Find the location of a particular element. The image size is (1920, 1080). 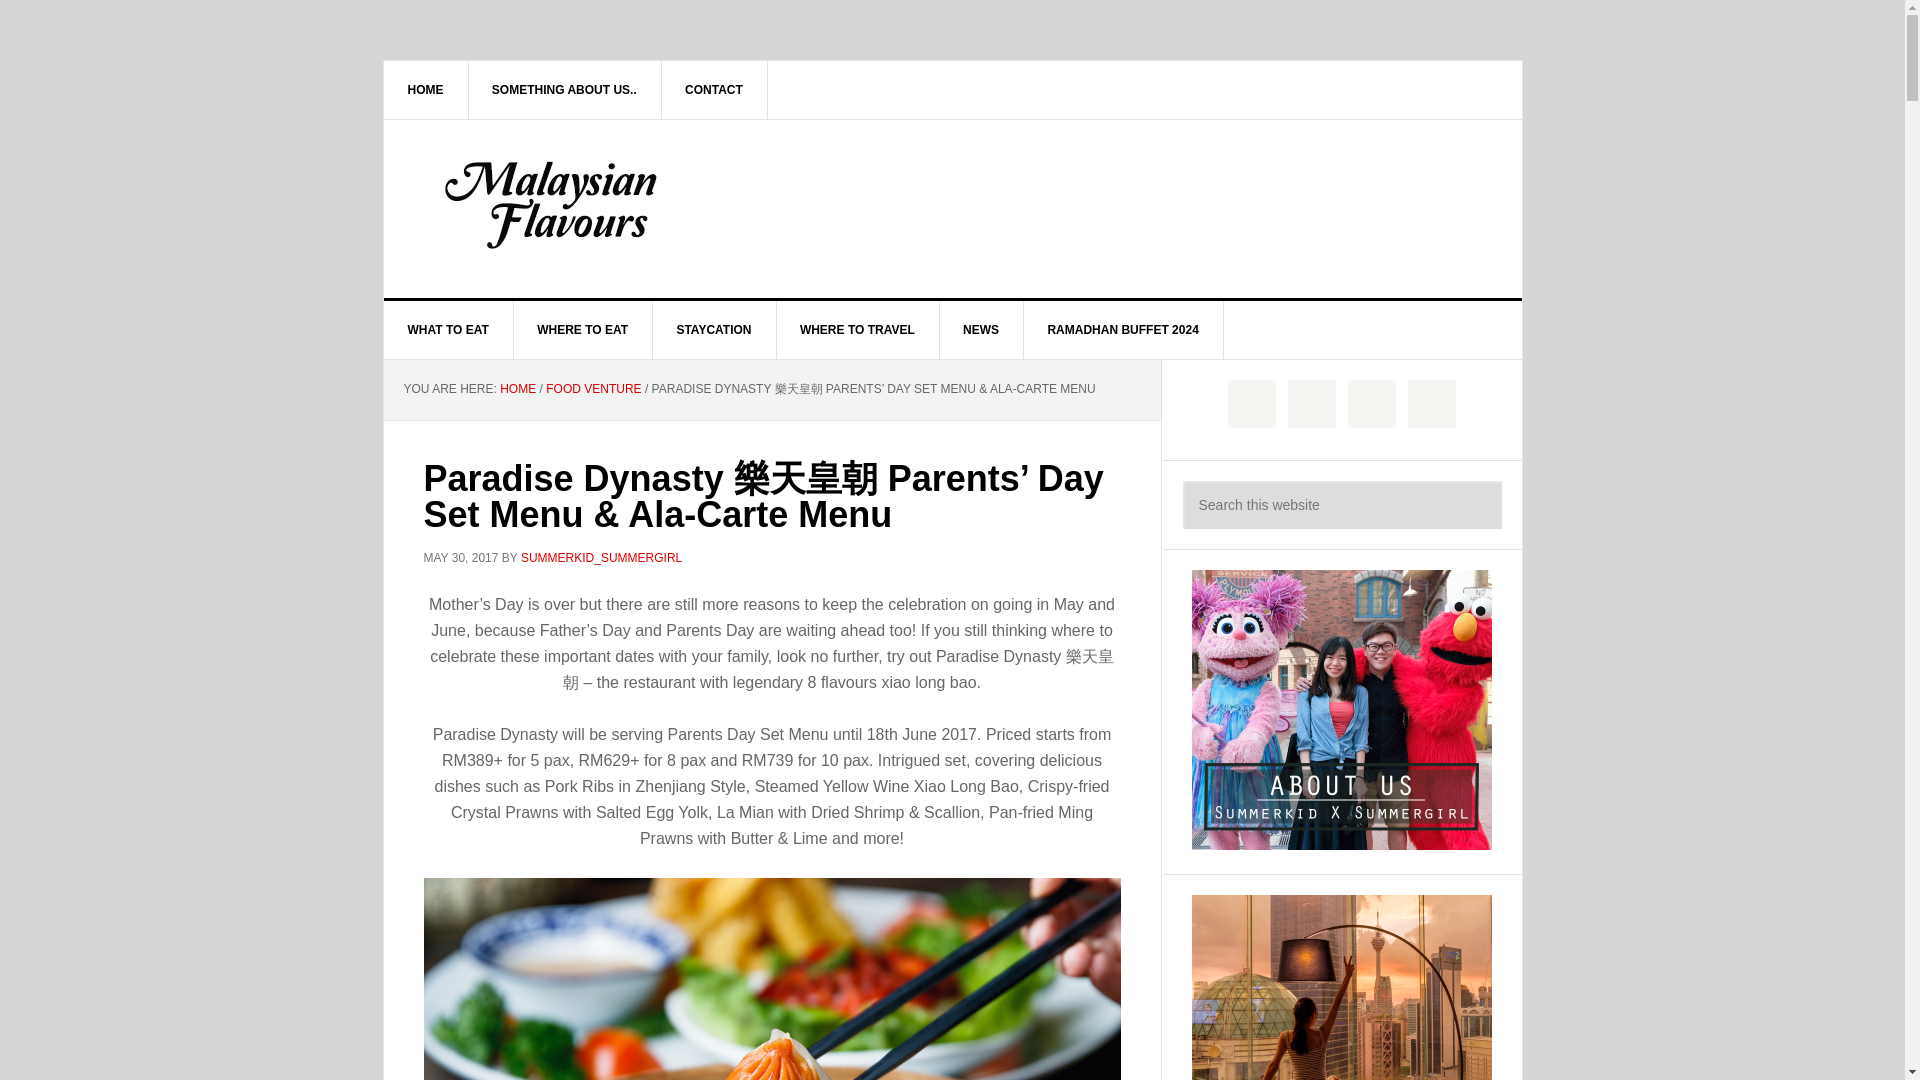

news is located at coordinates (980, 330).